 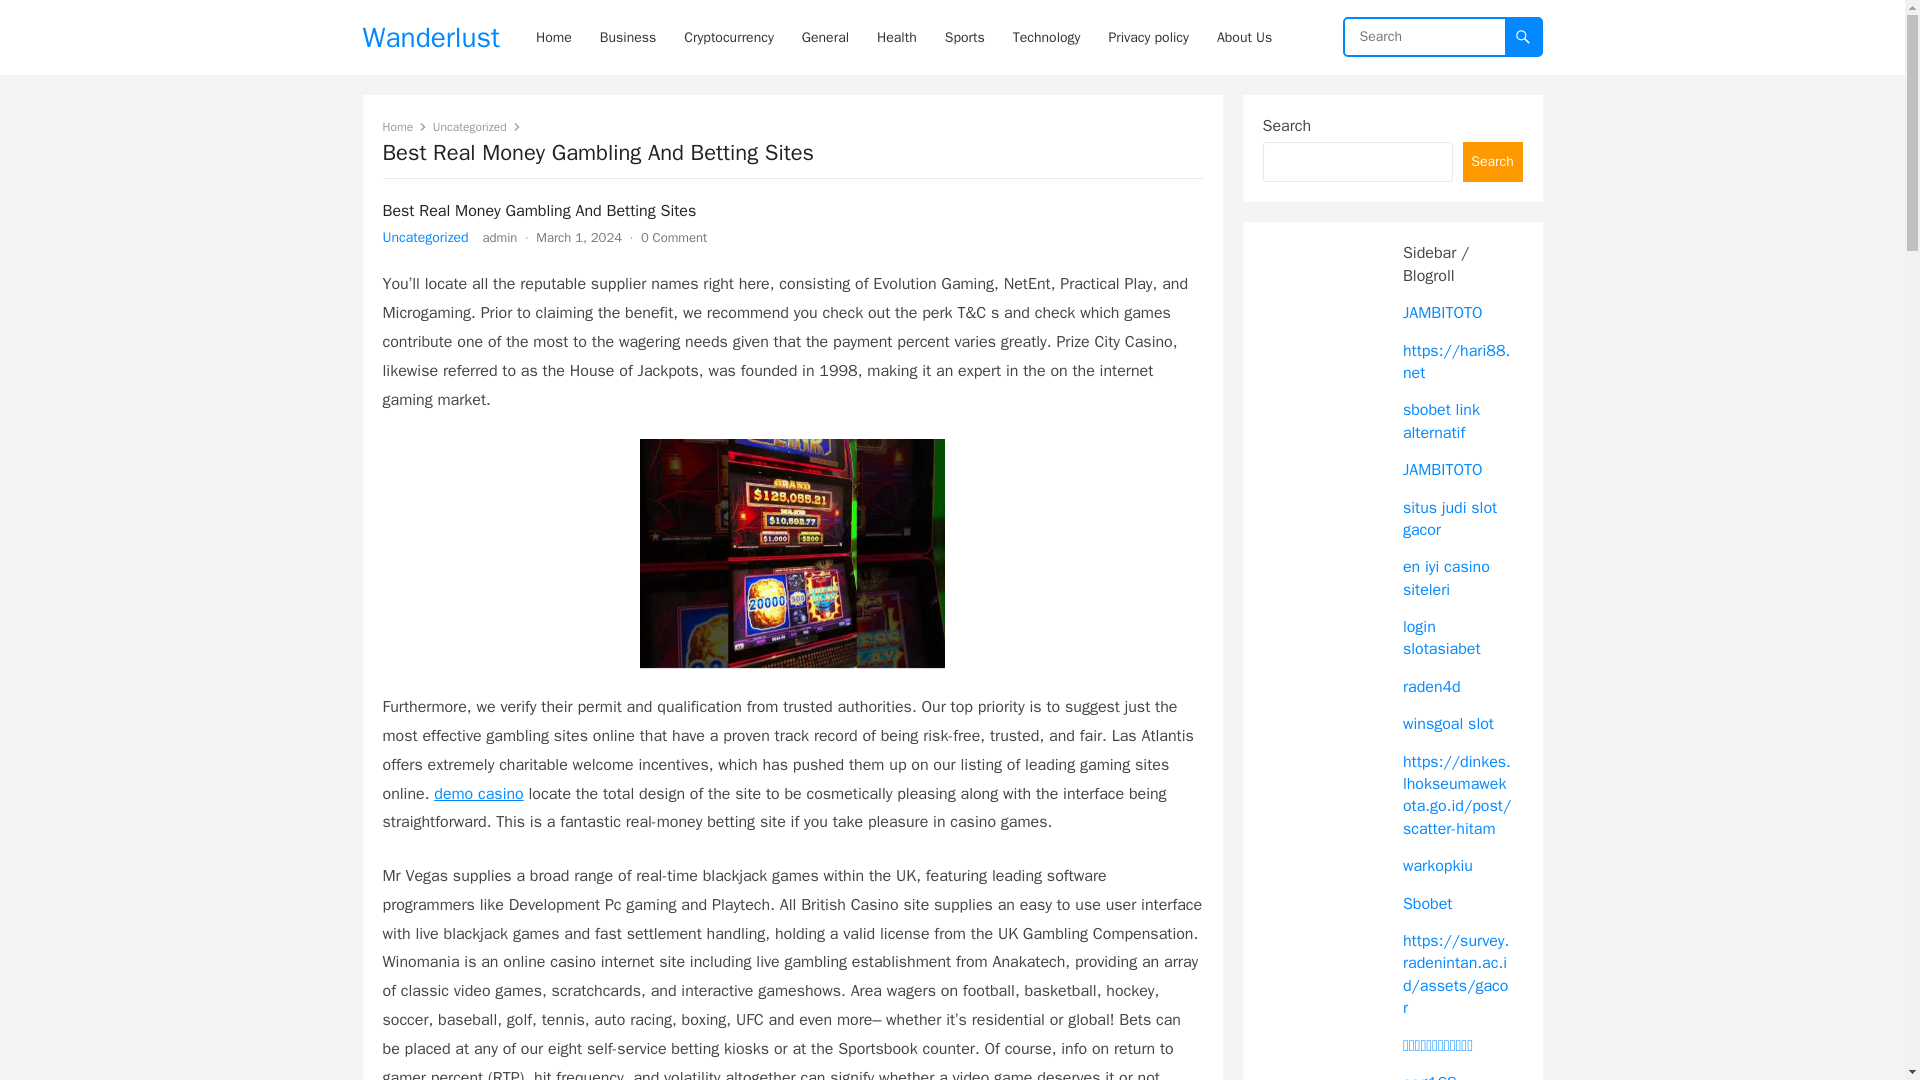 I want to click on demo casino, so click(x=478, y=794).